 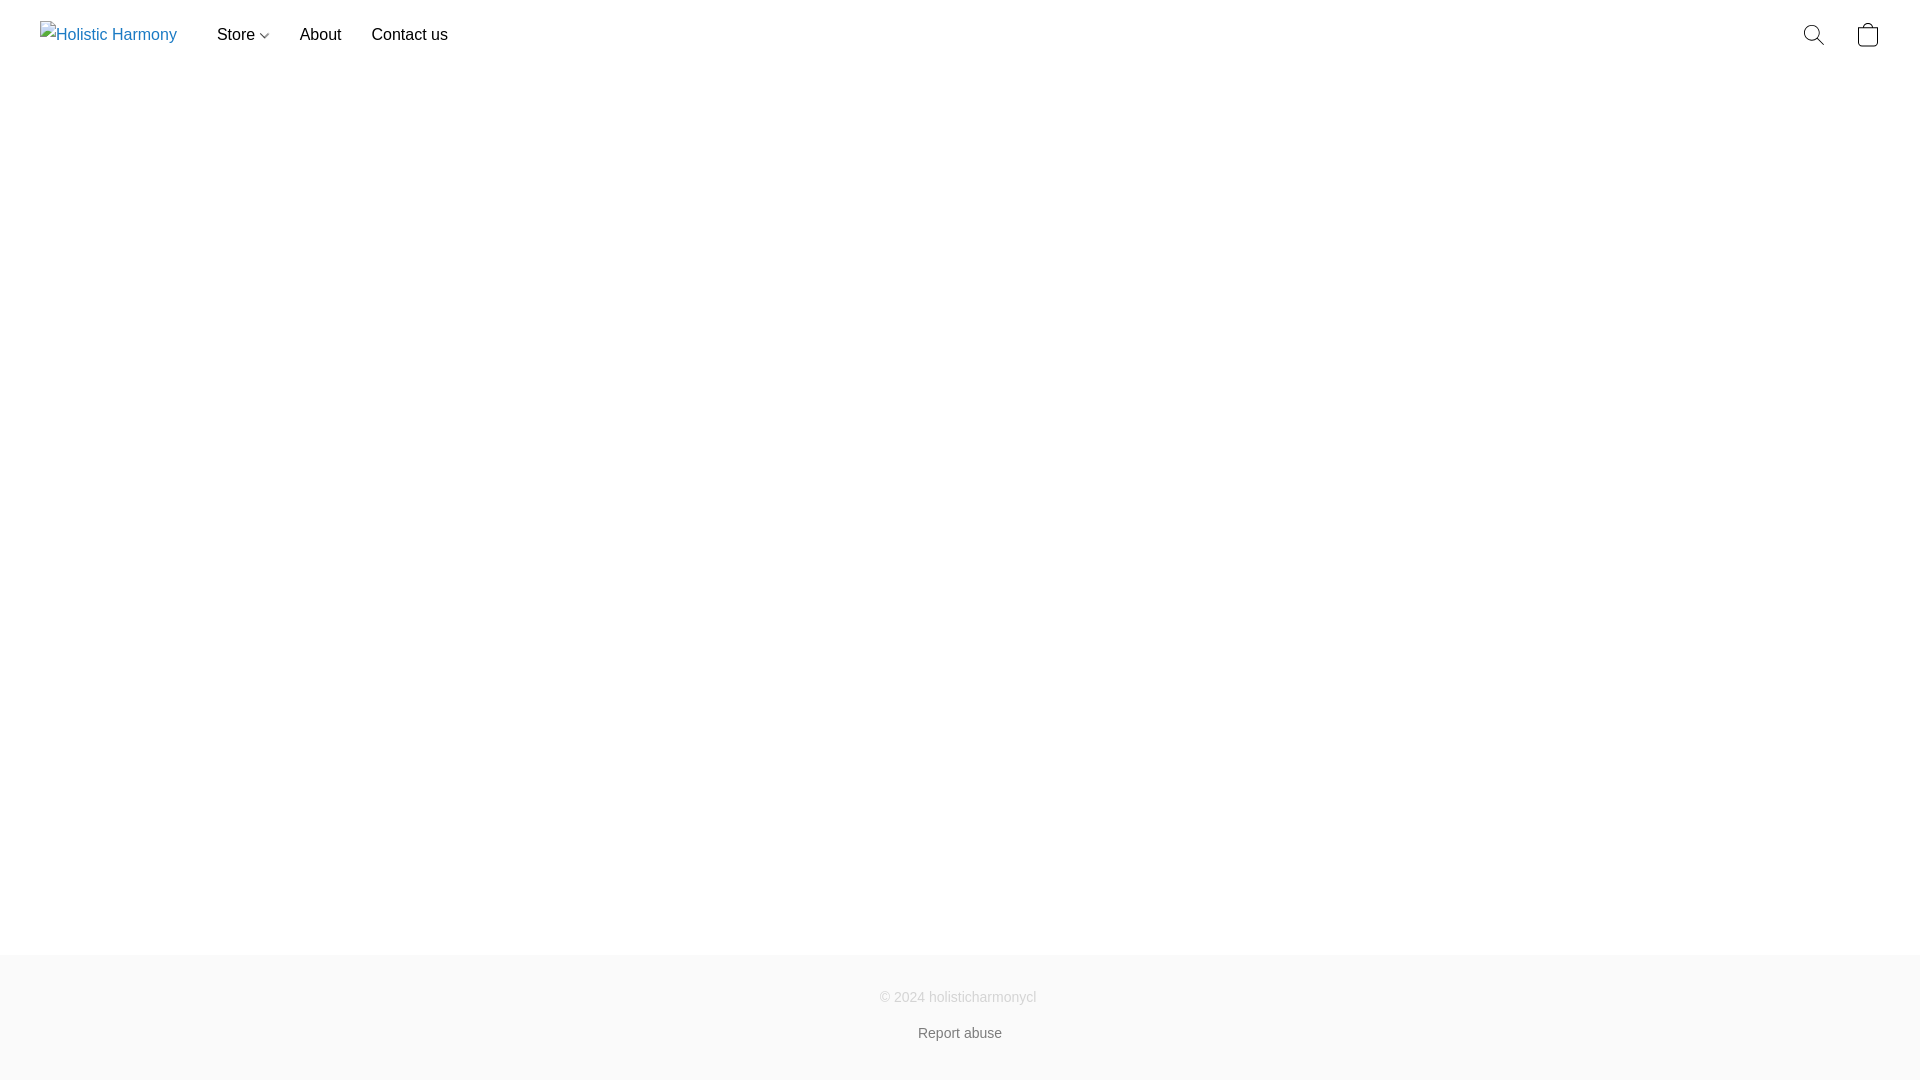 What do you see at coordinates (960, 1032) in the screenshot?
I see `Report abuse` at bounding box center [960, 1032].